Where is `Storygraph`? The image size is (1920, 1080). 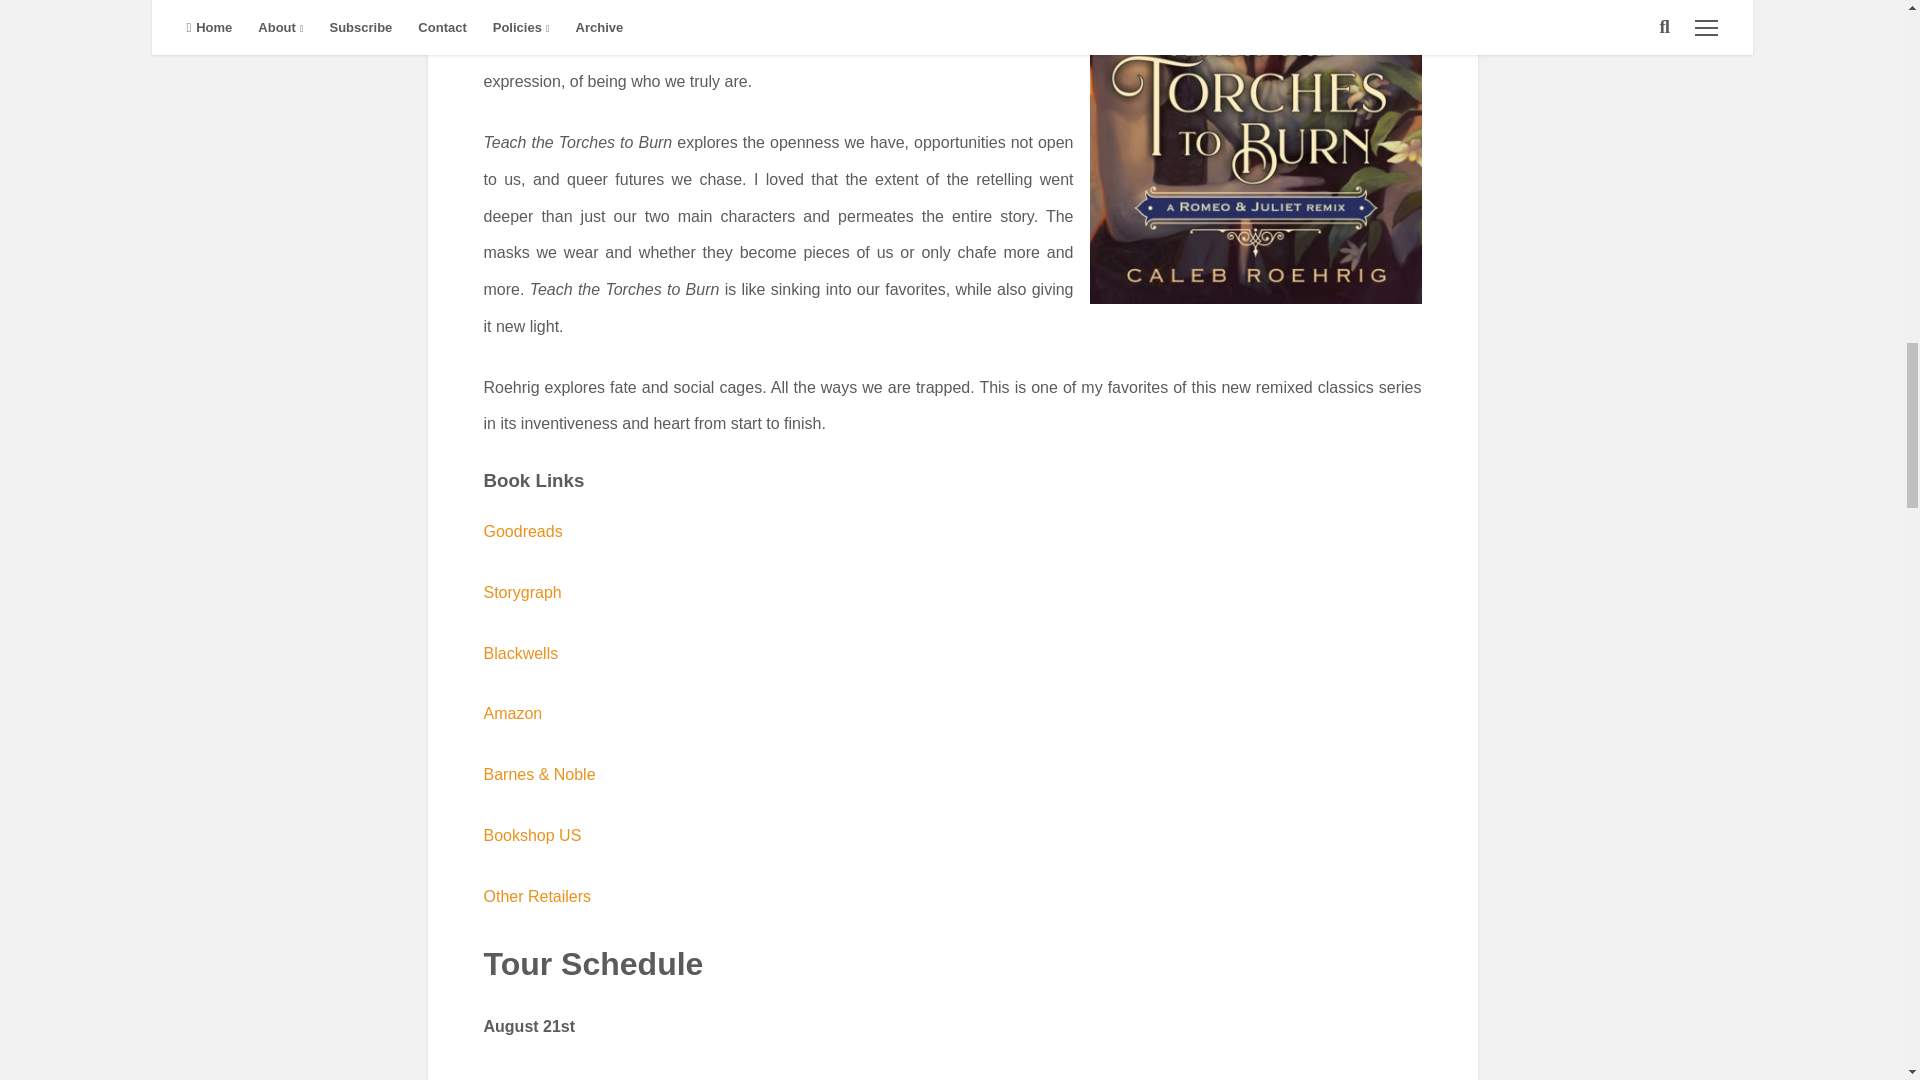 Storygraph is located at coordinates (522, 592).